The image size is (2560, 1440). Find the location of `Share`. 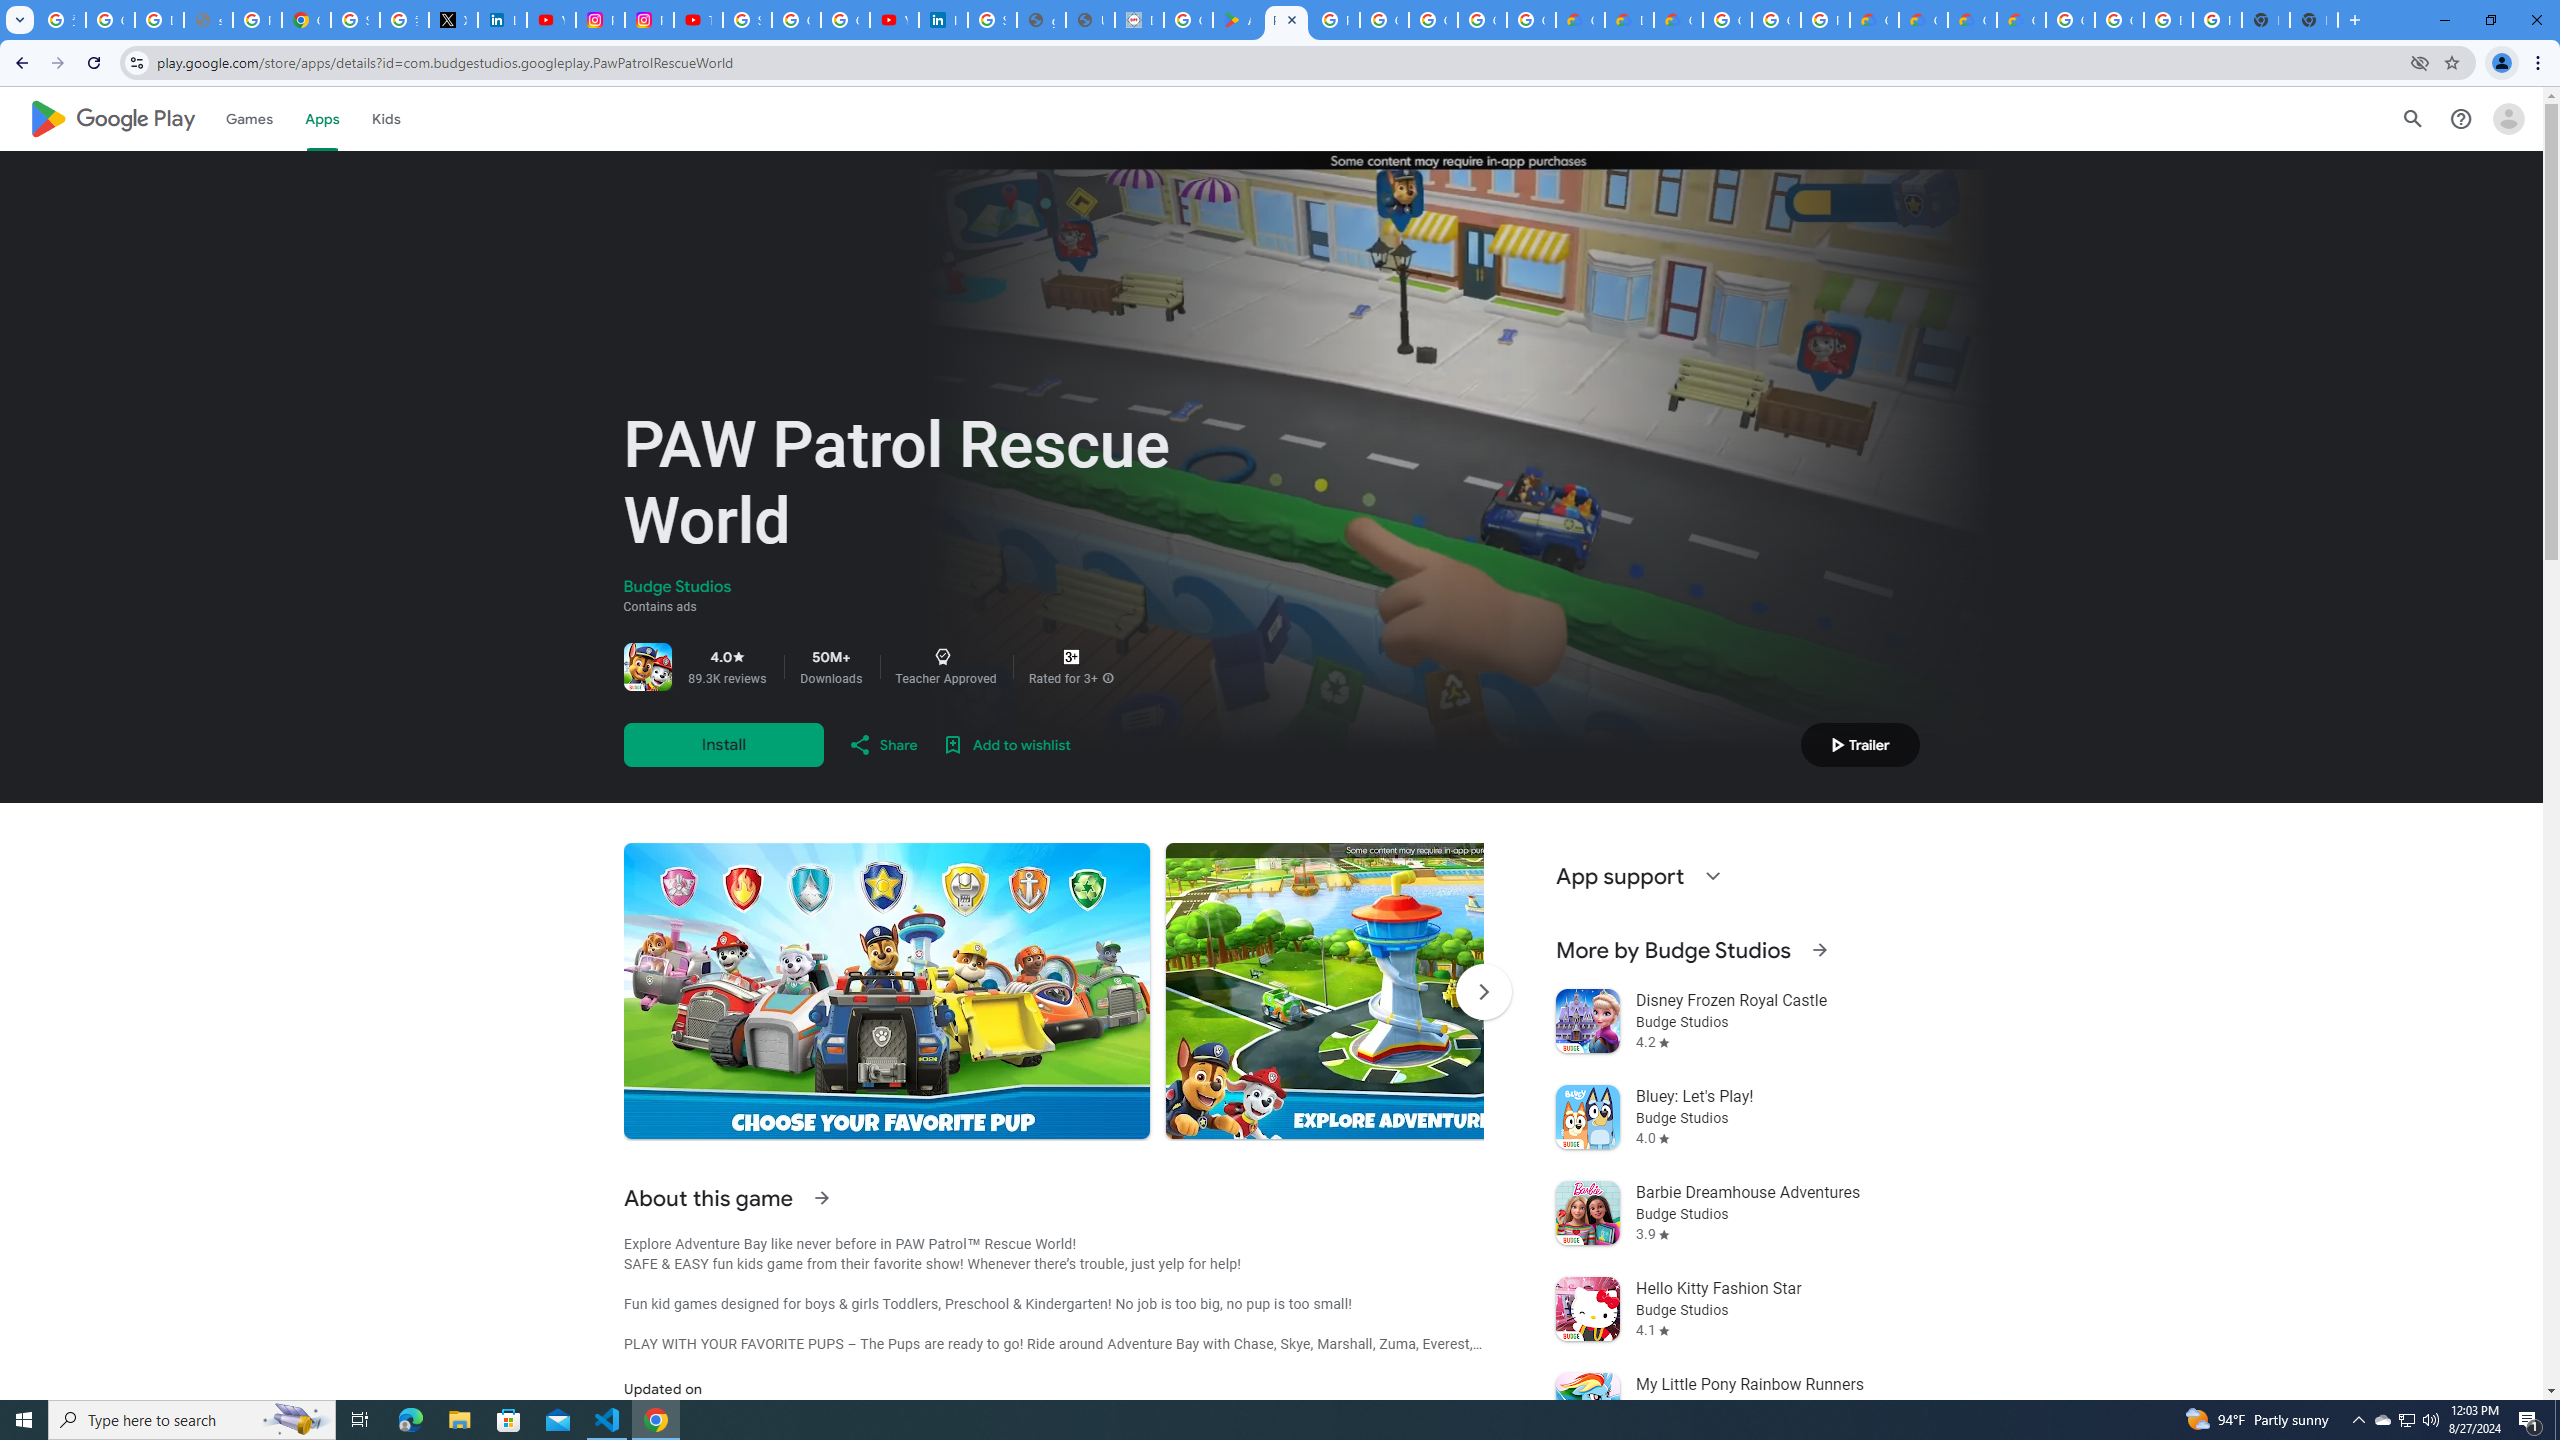

Share is located at coordinates (882, 744).